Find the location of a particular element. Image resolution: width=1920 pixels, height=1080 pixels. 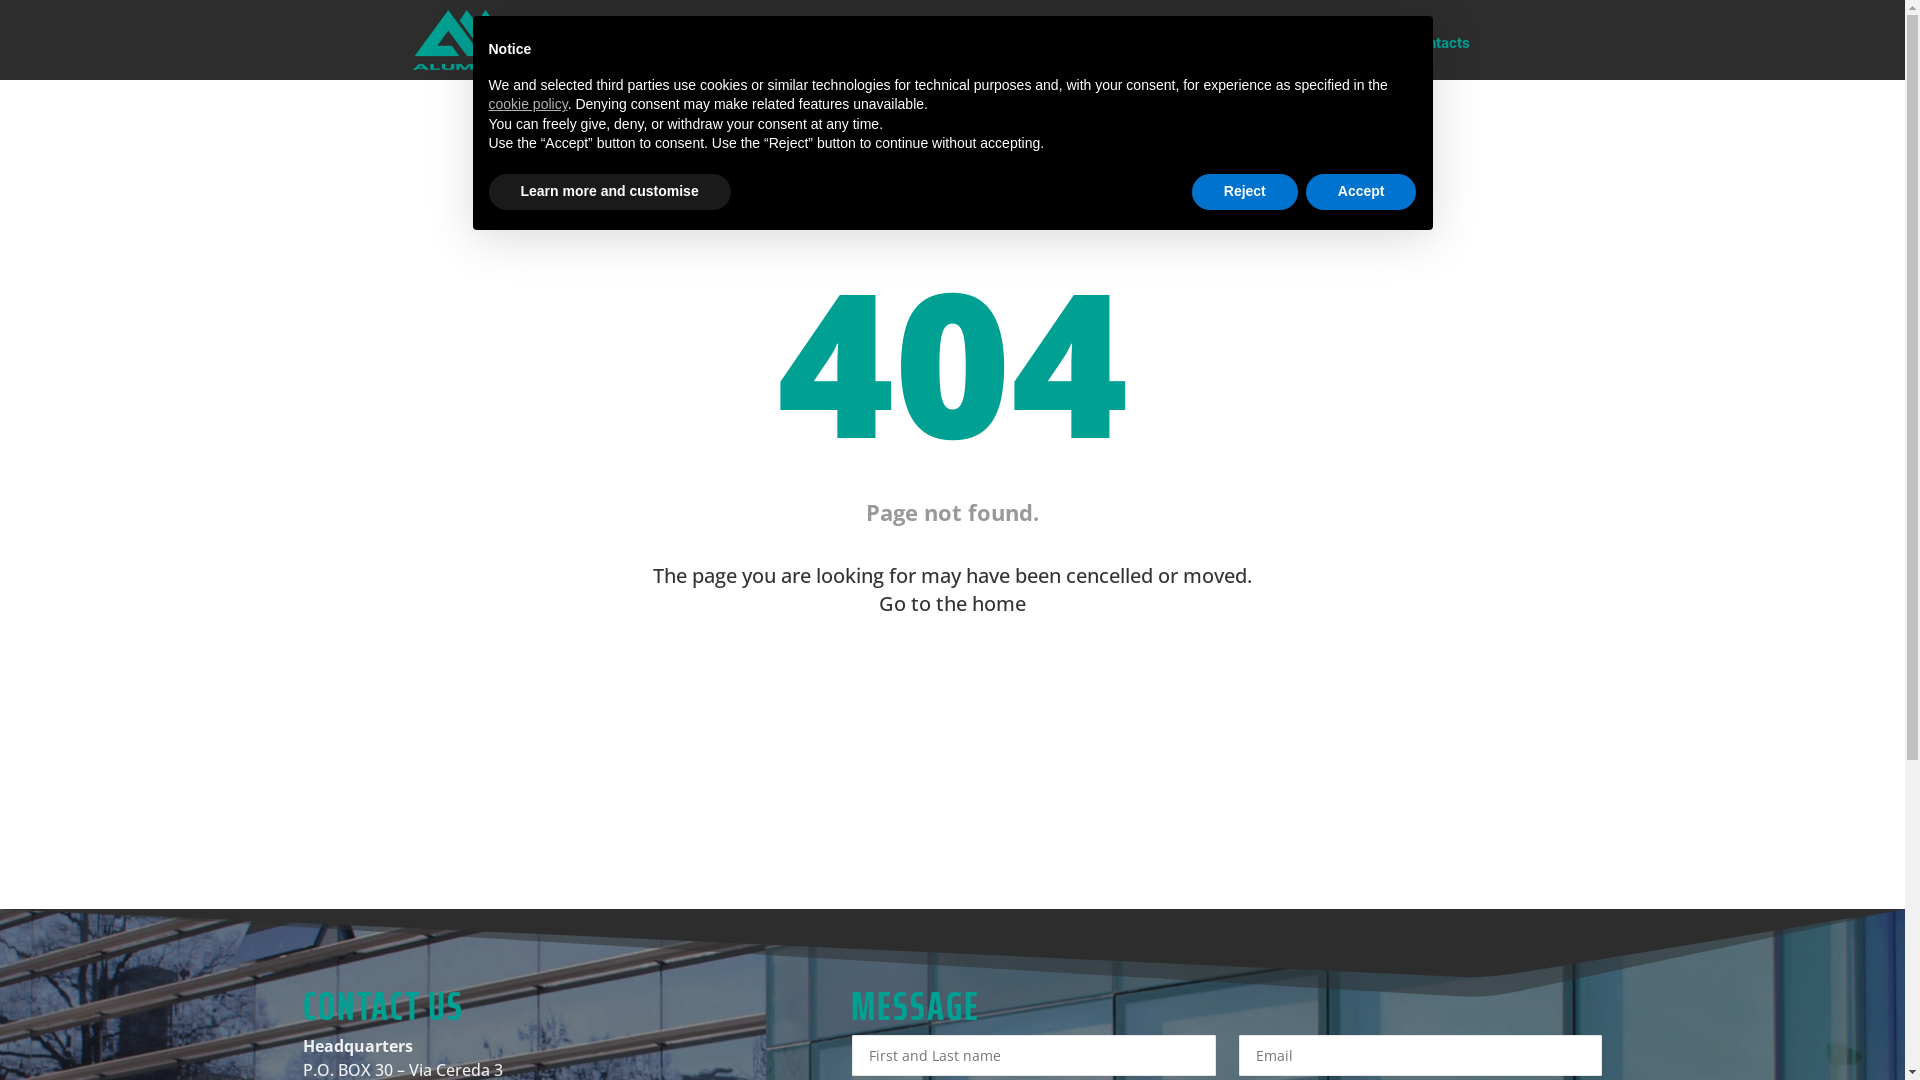

logo_home is located at coordinates (468, 40).